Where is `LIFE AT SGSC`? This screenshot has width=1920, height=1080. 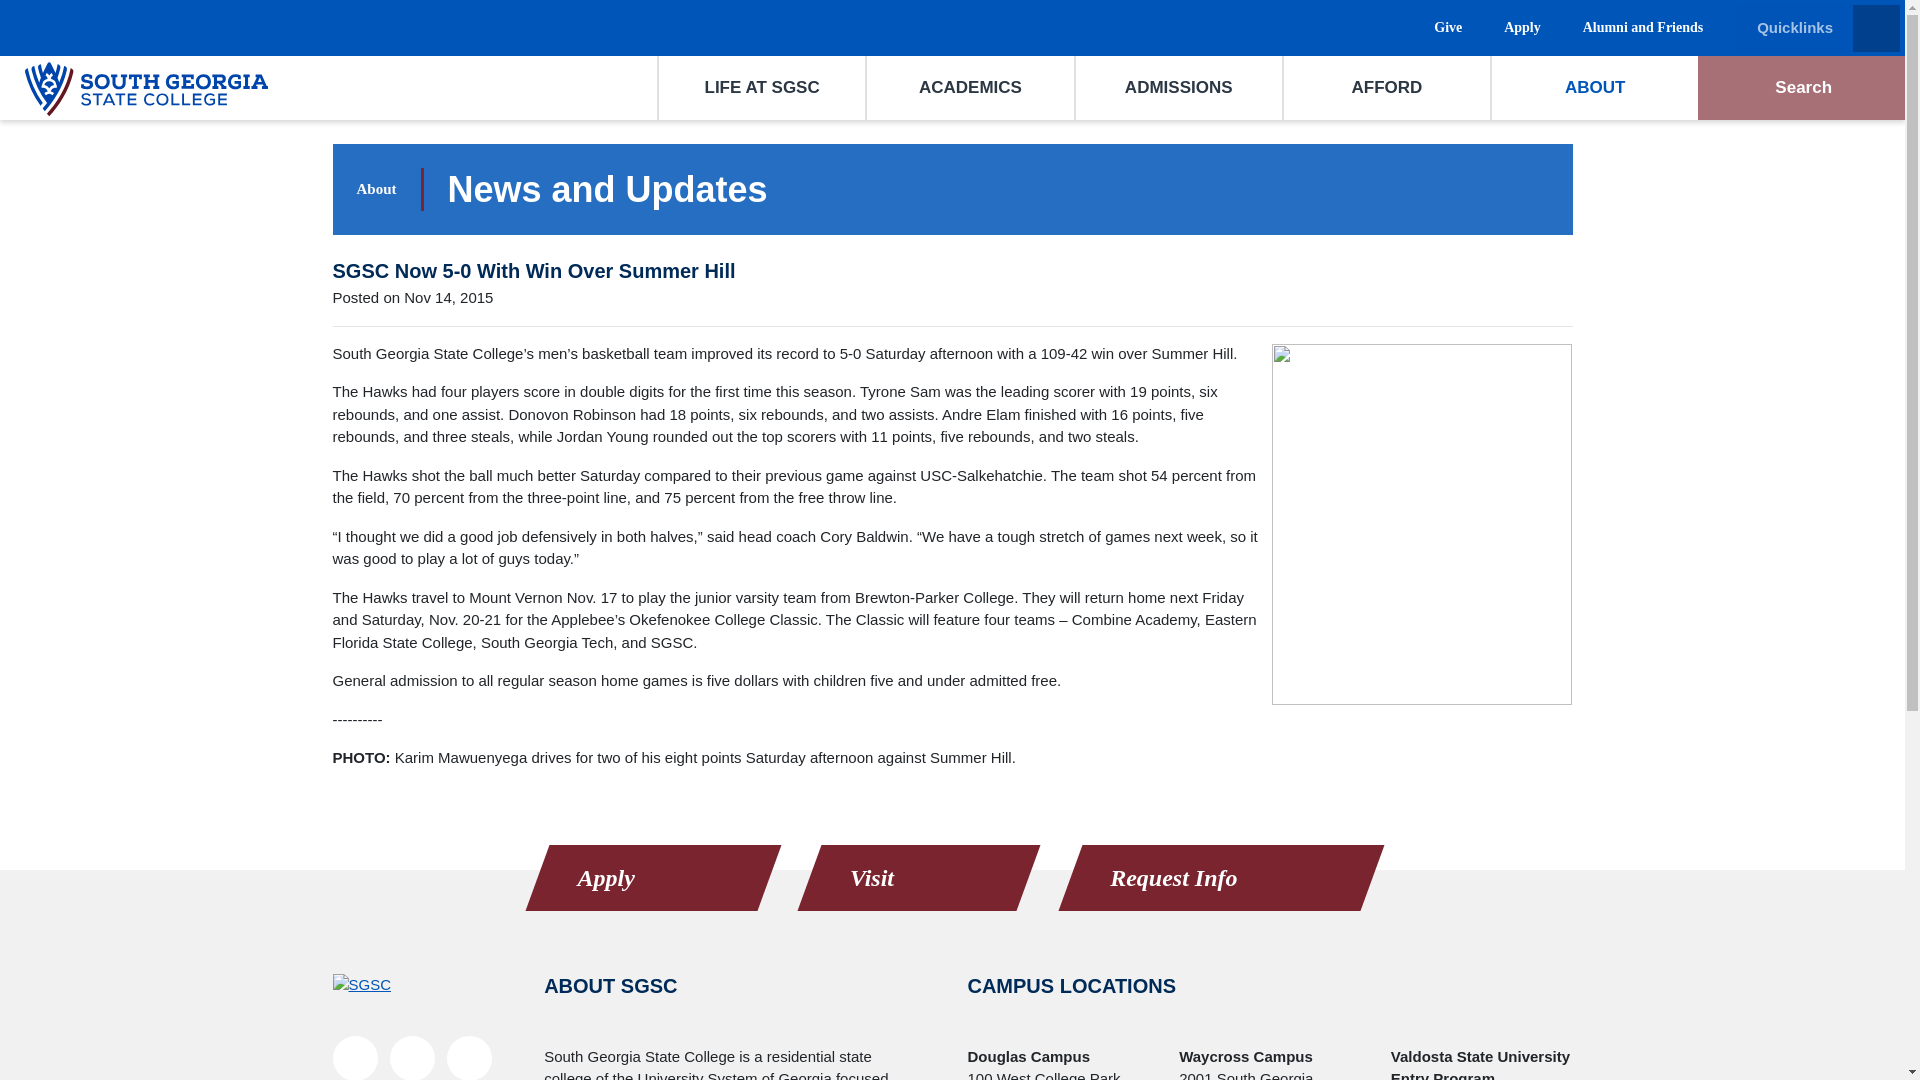 LIFE AT SGSC is located at coordinates (762, 88).